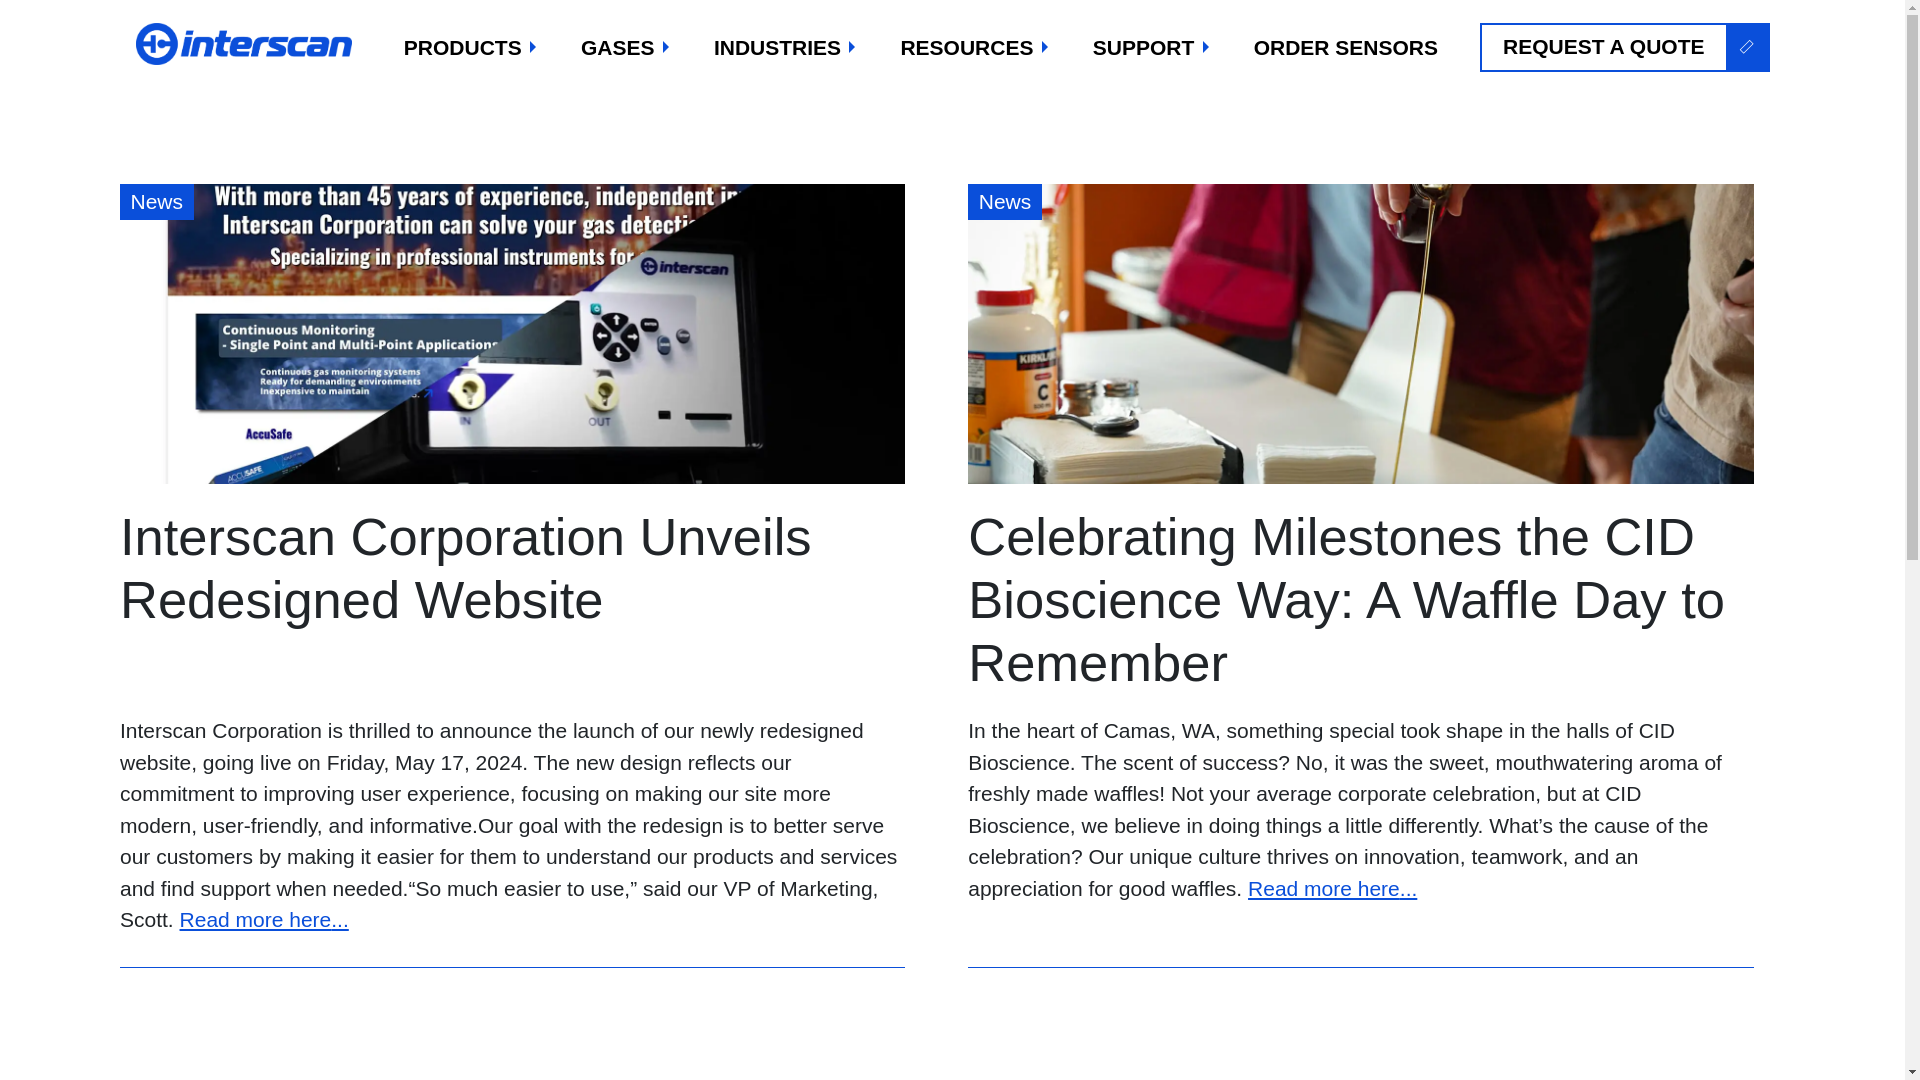 The image size is (1920, 1080). Describe the element at coordinates (471, 47) in the screenshot. I see `Products` at that location.